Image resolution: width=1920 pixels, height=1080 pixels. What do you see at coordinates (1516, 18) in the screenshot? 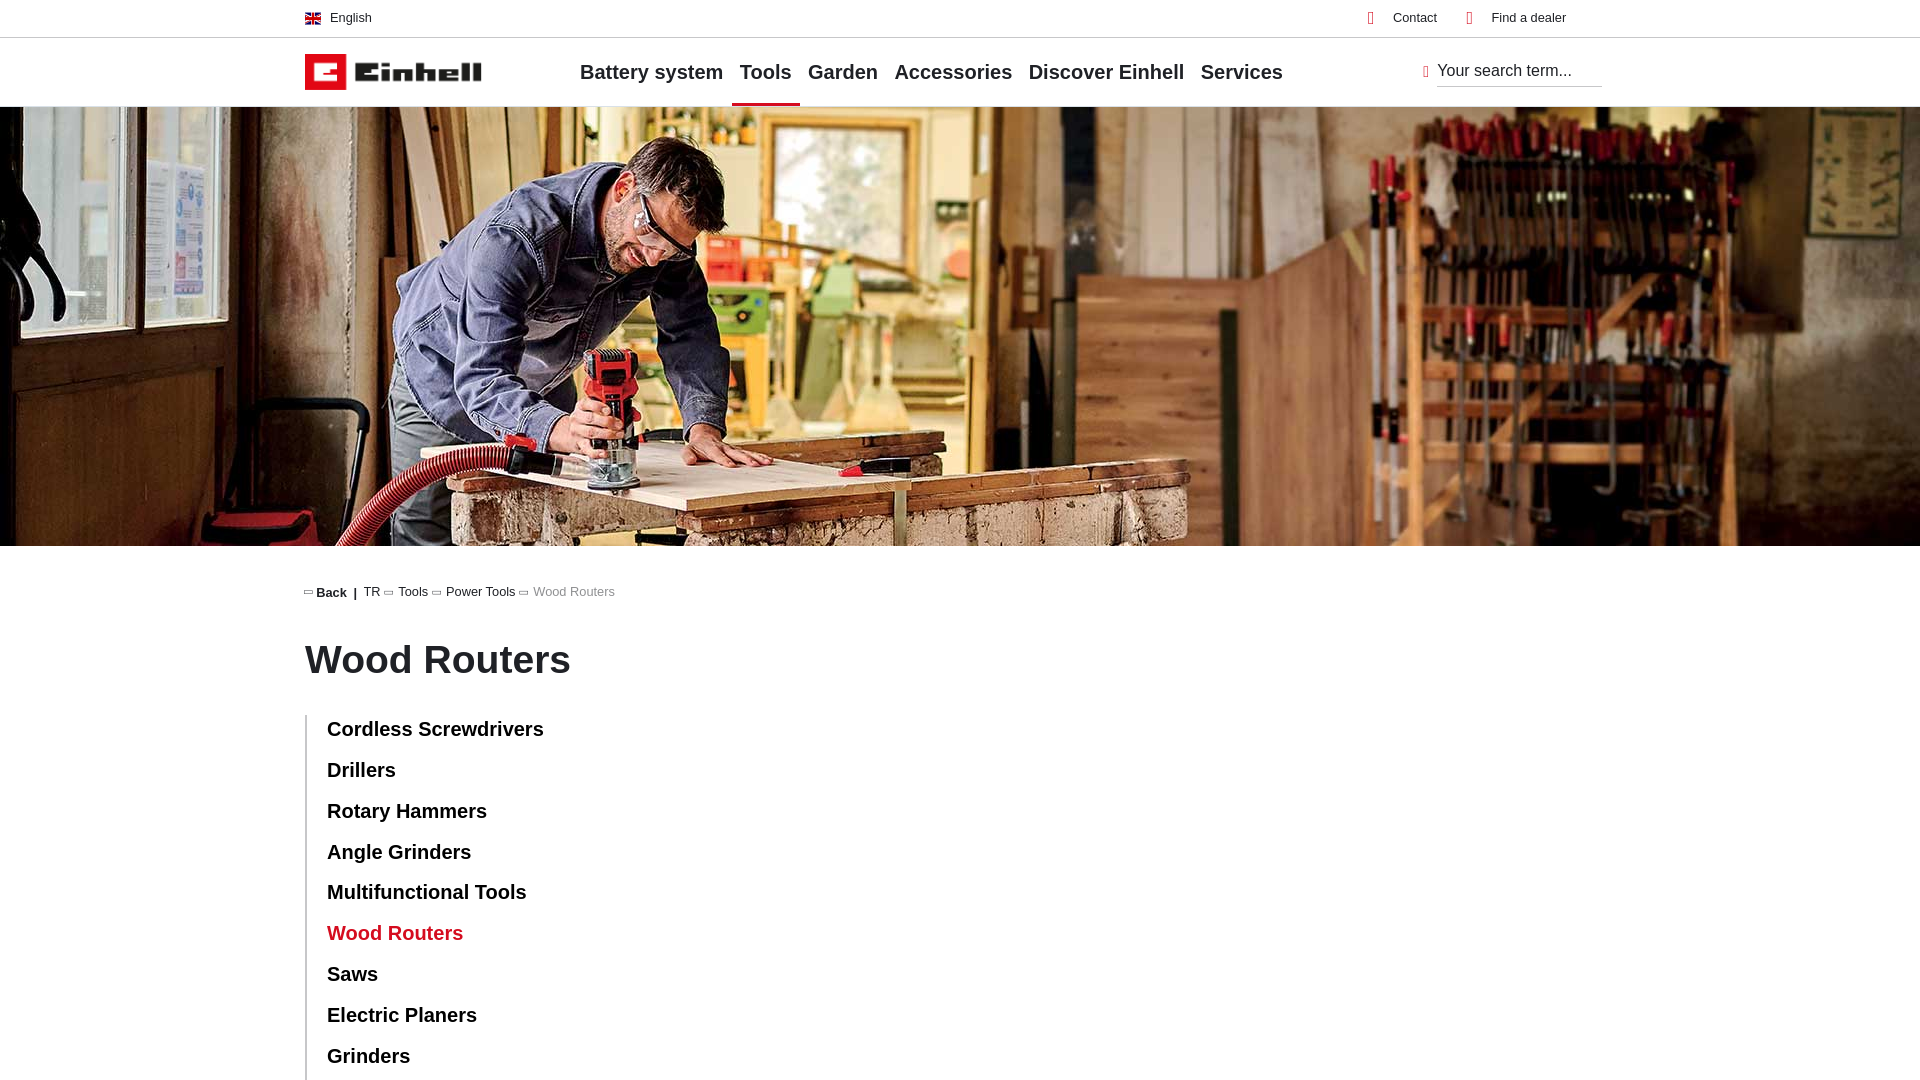
I see `Find a dealer` at bounding box center [1516, 18].